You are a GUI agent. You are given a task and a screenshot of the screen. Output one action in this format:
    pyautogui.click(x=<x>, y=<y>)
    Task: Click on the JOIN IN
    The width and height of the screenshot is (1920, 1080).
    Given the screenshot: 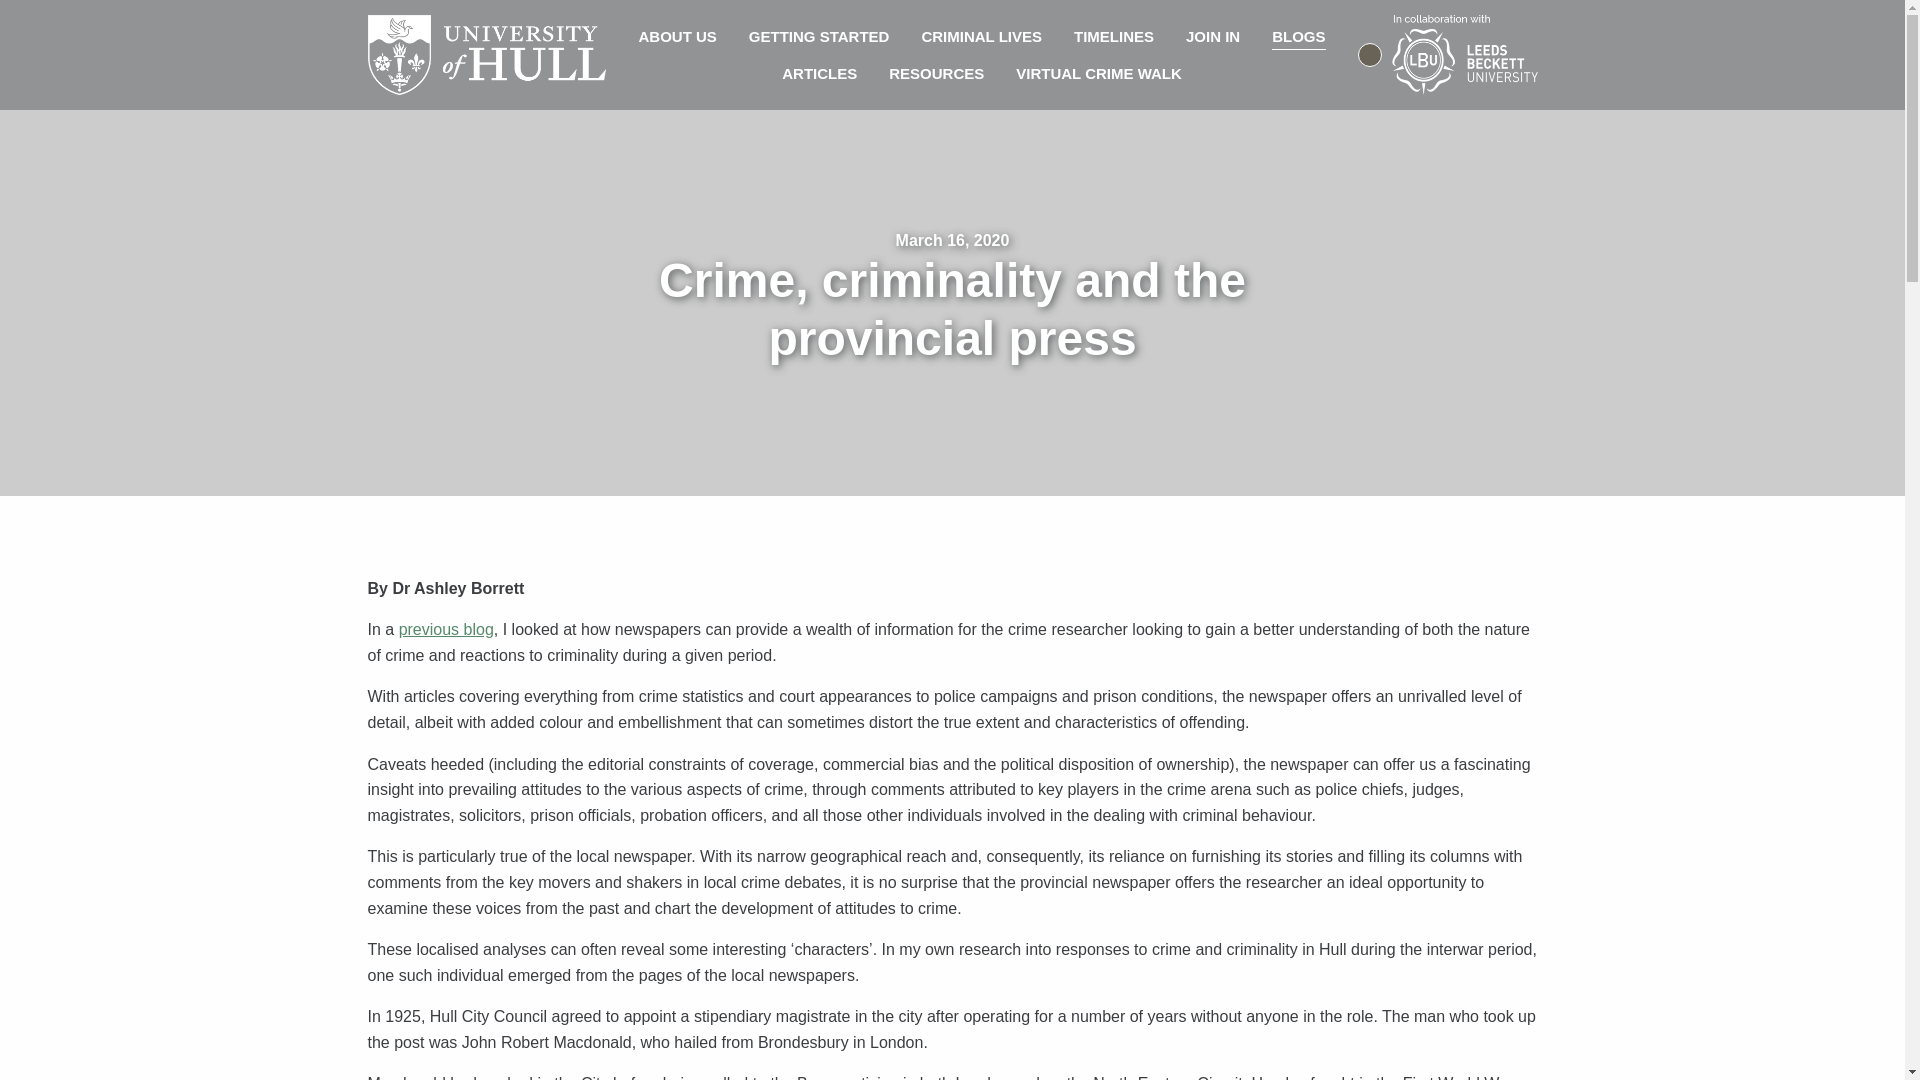 What is the action you would take?
    pyautogui.click(x=1212, y=36)
    